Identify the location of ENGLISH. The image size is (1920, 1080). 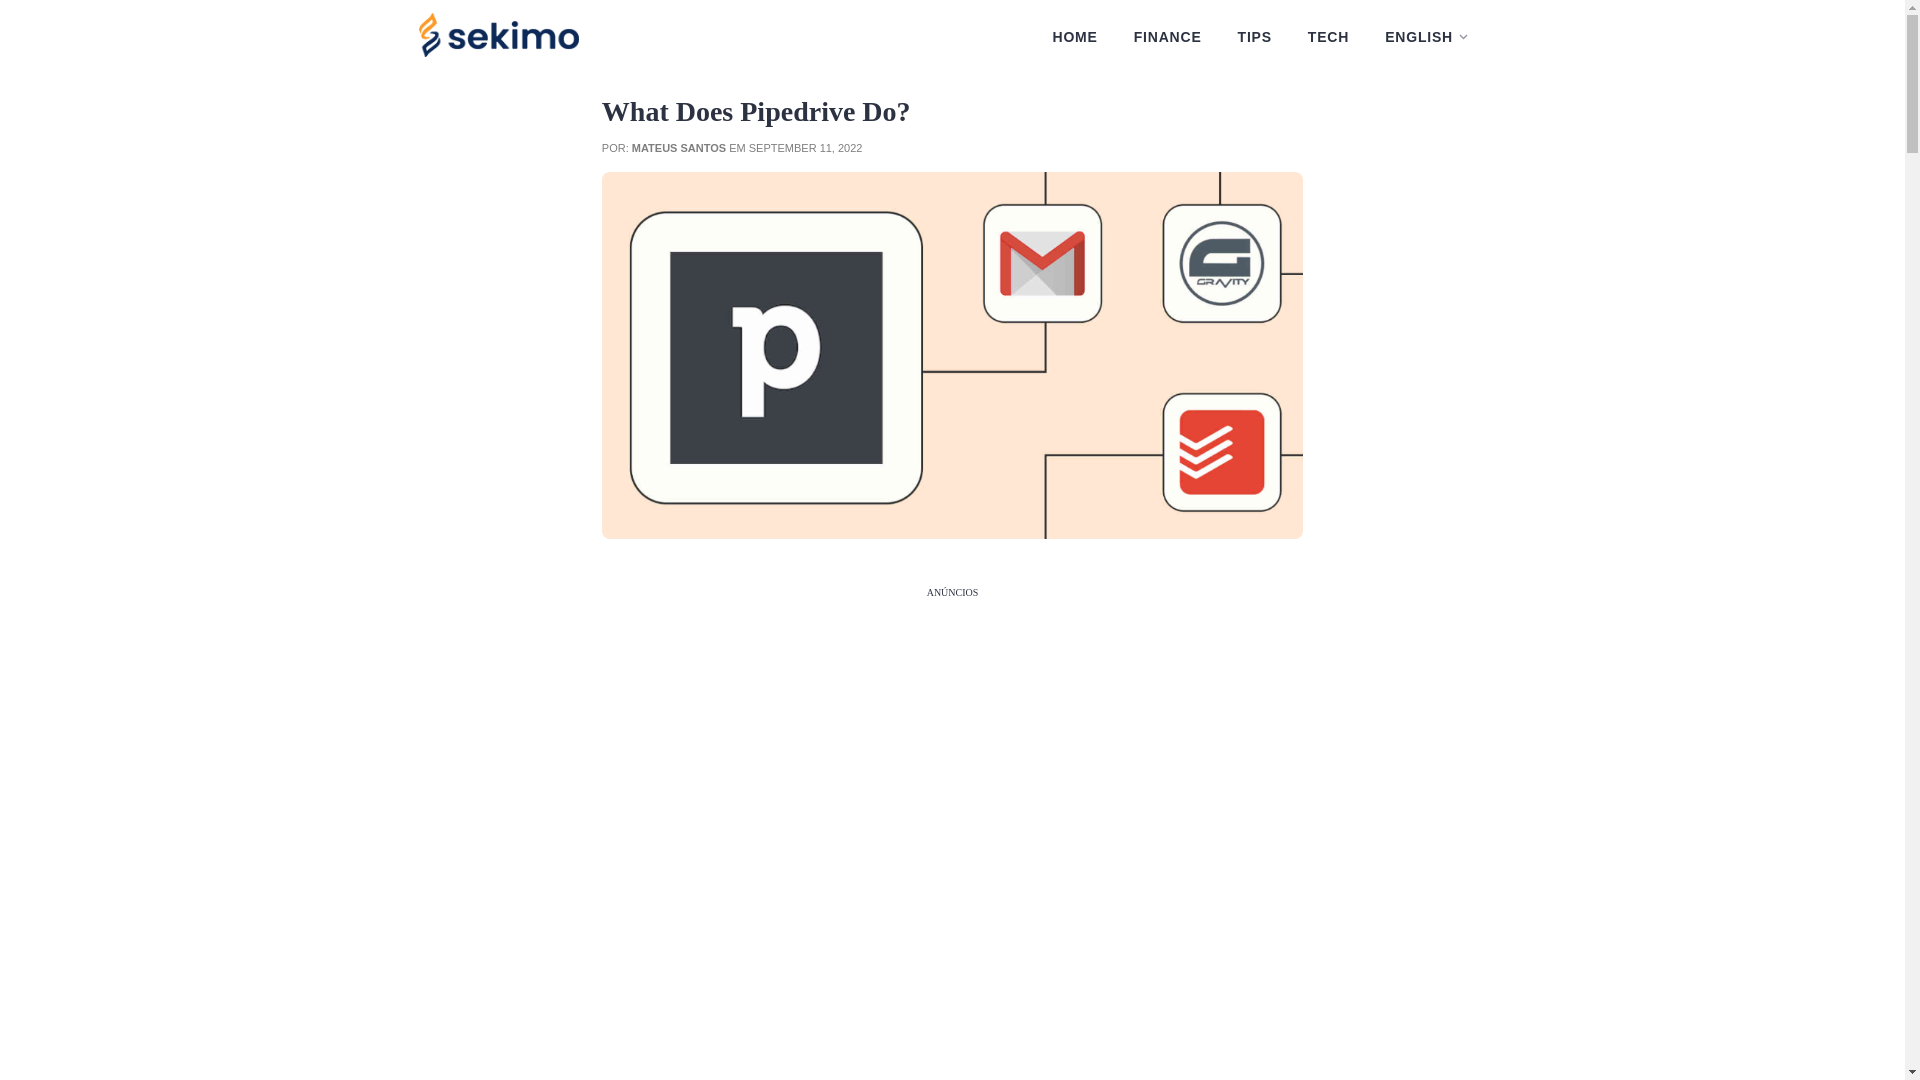
(1426, 37).